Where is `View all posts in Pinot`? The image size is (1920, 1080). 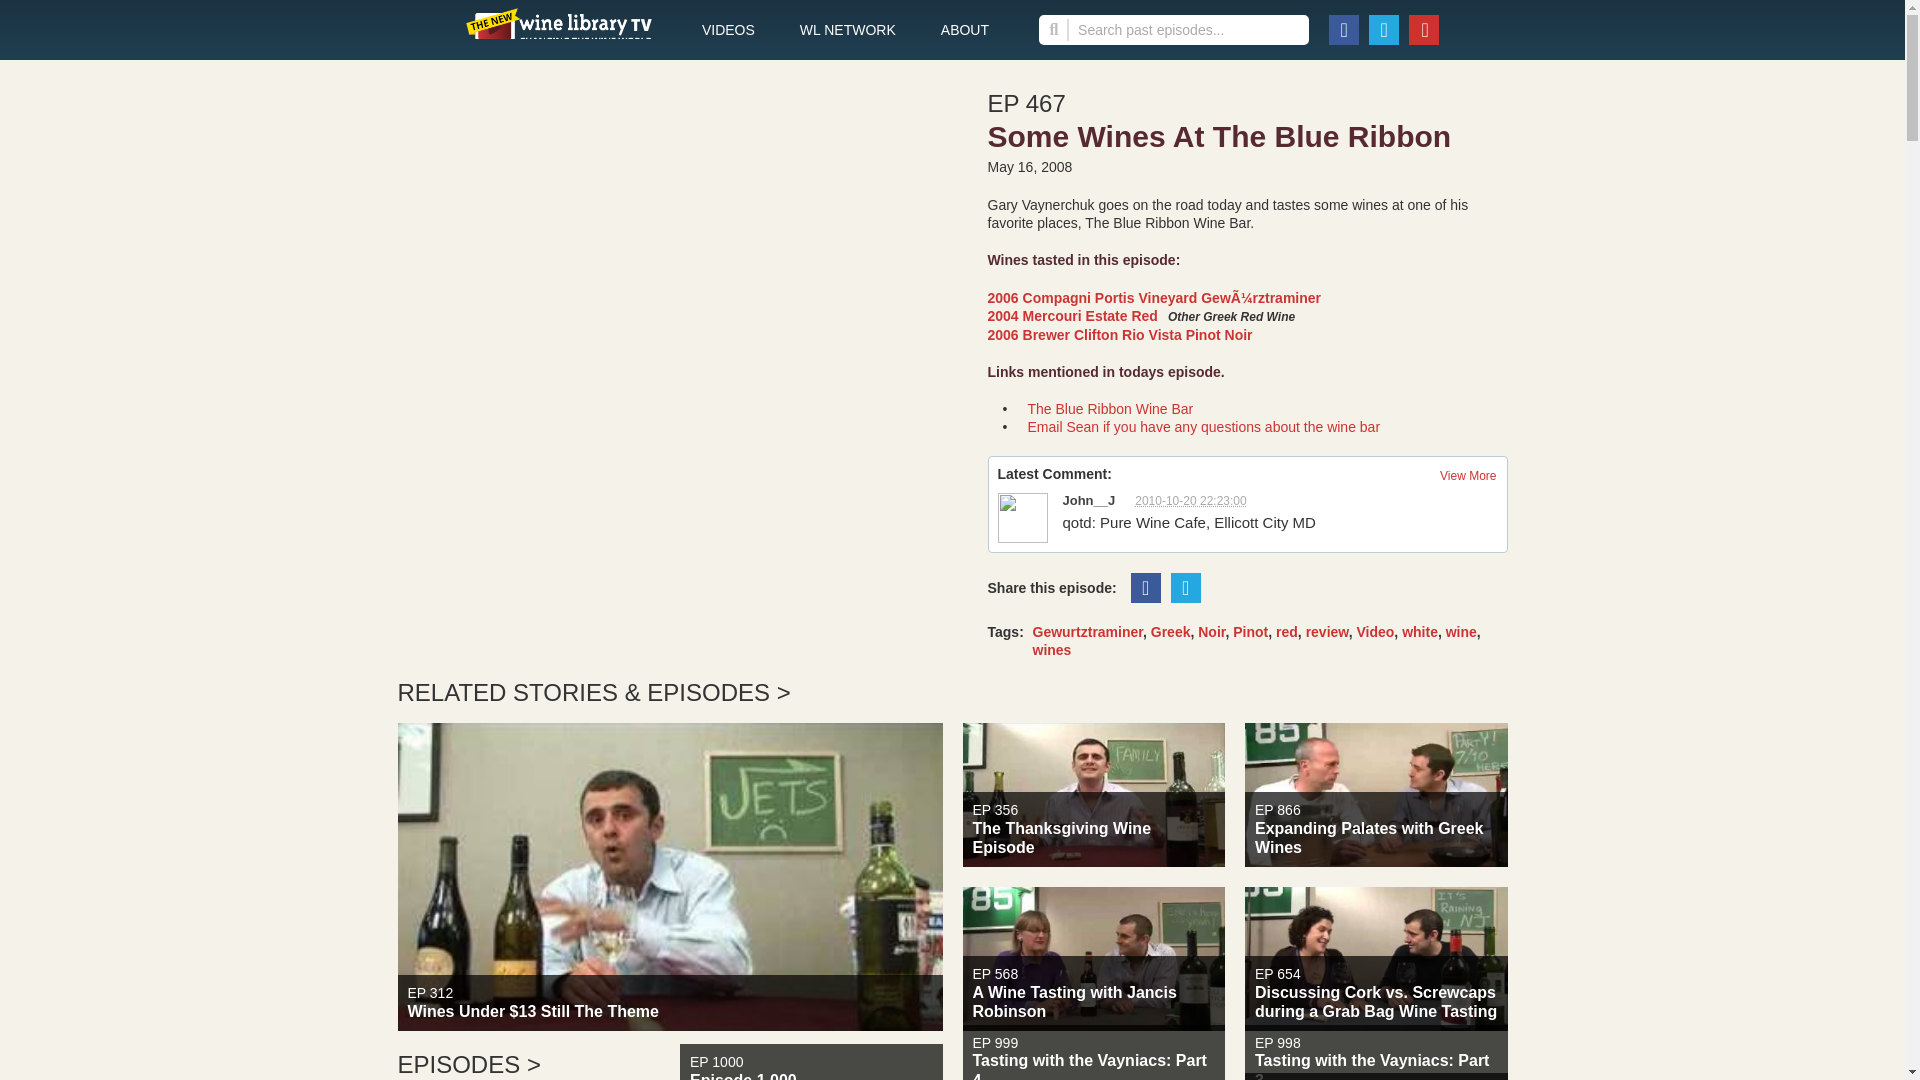 View all posts in Pinot is located at coordinates (848, 30).